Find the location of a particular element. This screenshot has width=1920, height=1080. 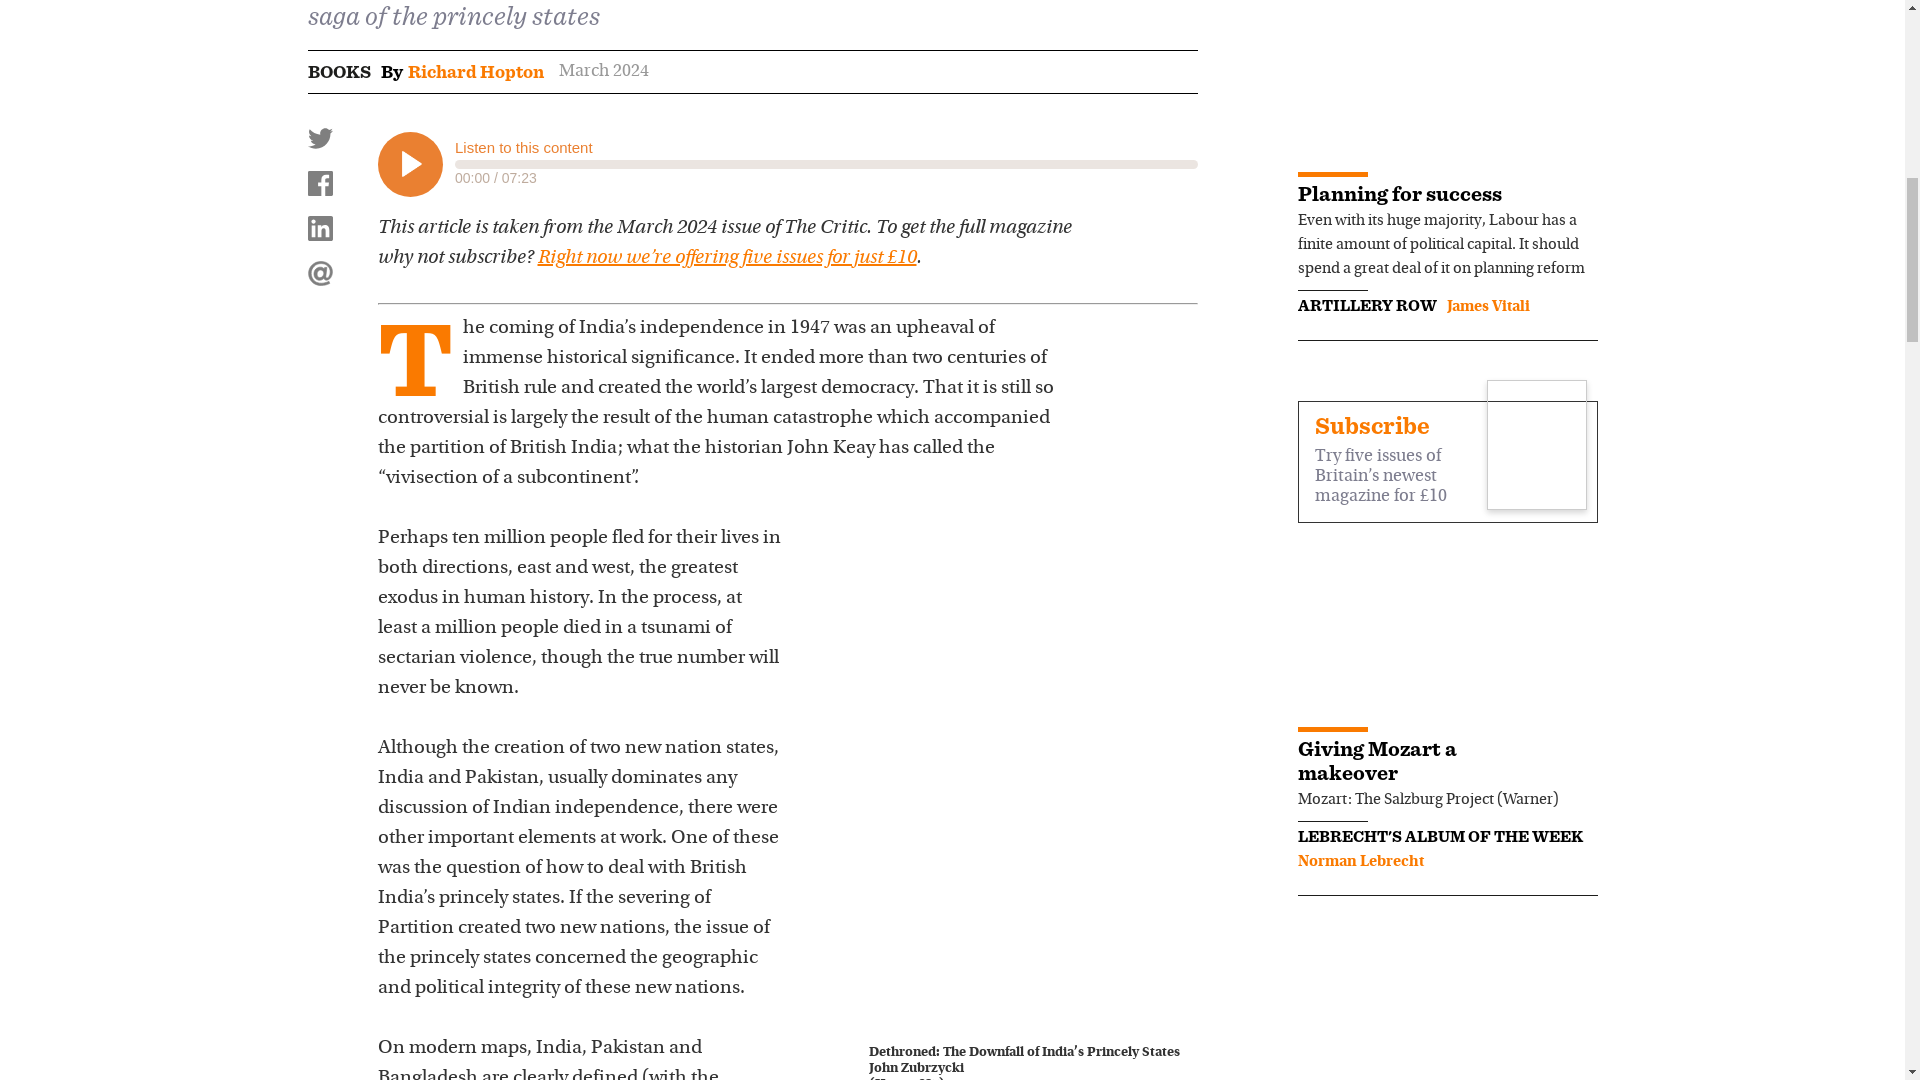

Richard Hopton is located at coordinates (475, 72).